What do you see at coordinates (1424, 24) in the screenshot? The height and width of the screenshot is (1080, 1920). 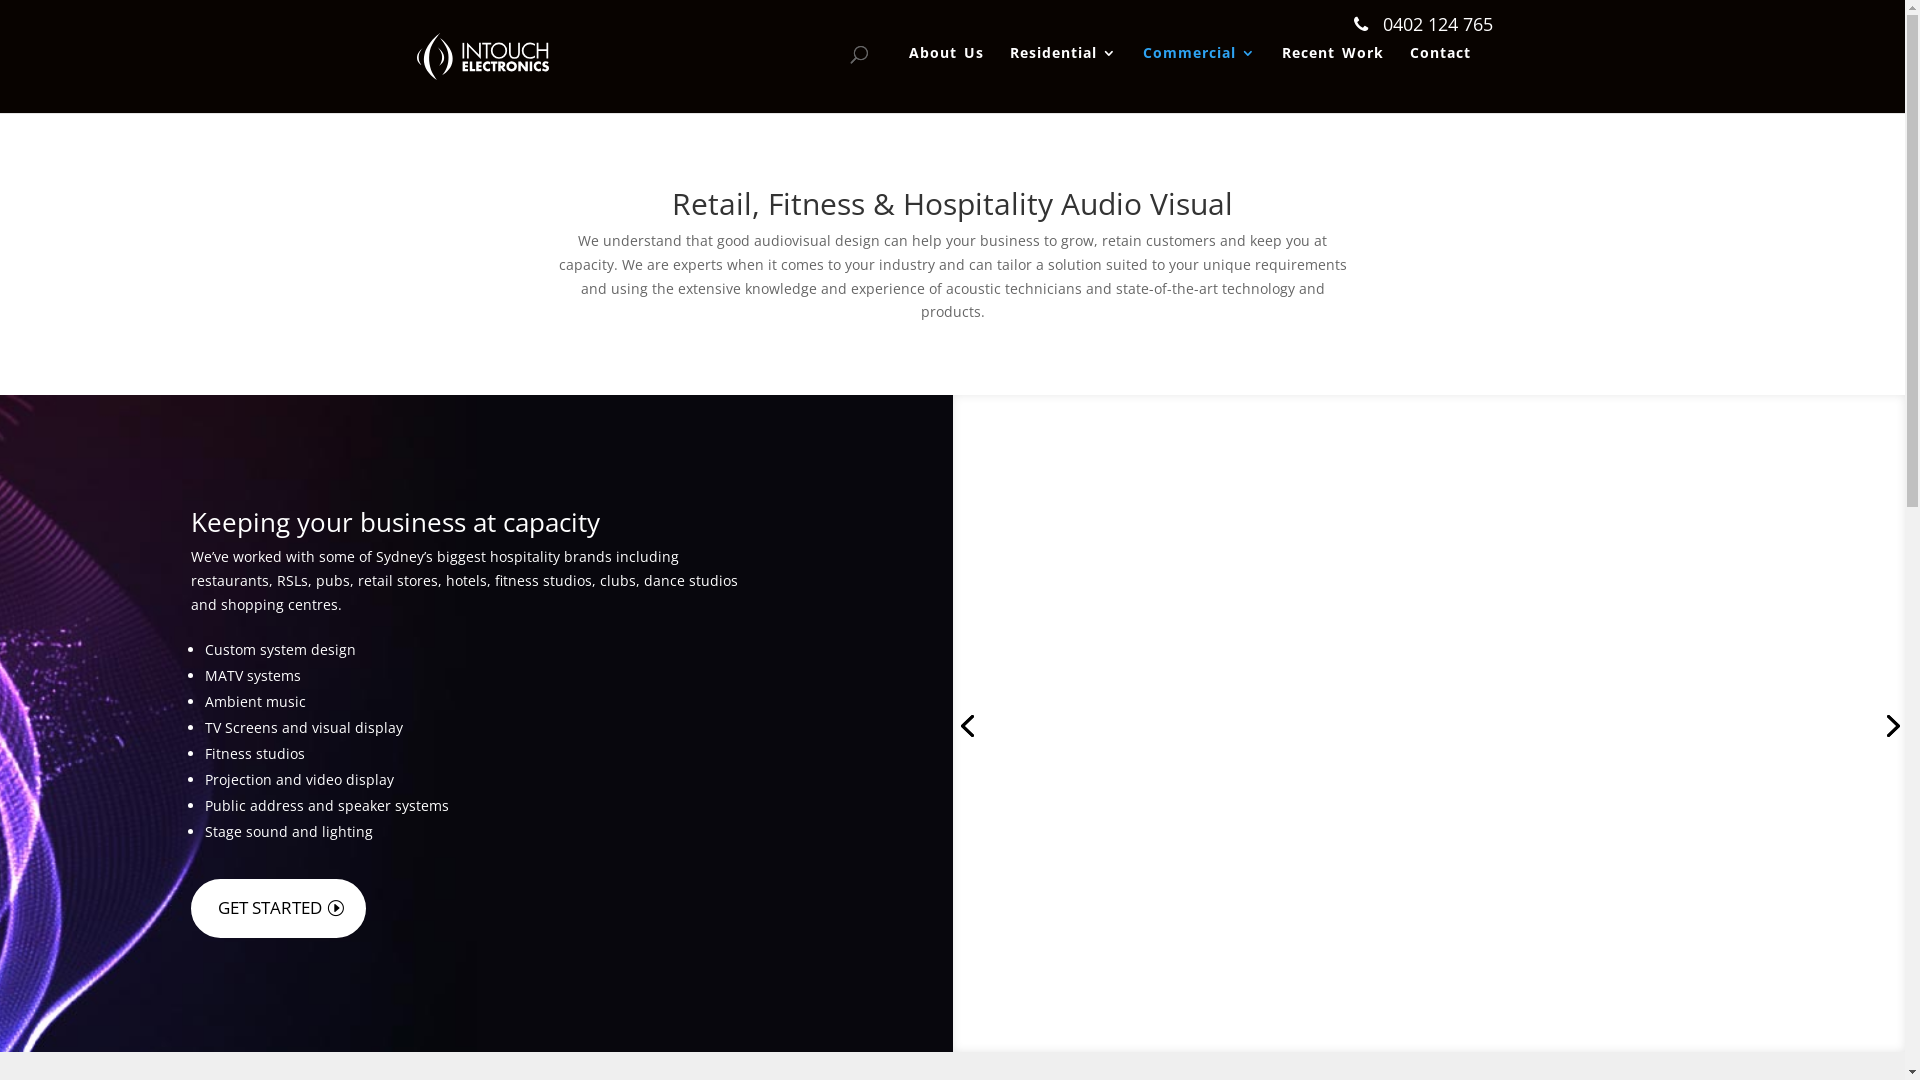 I see `0402 124 765` at bounding box center [1424, 24].